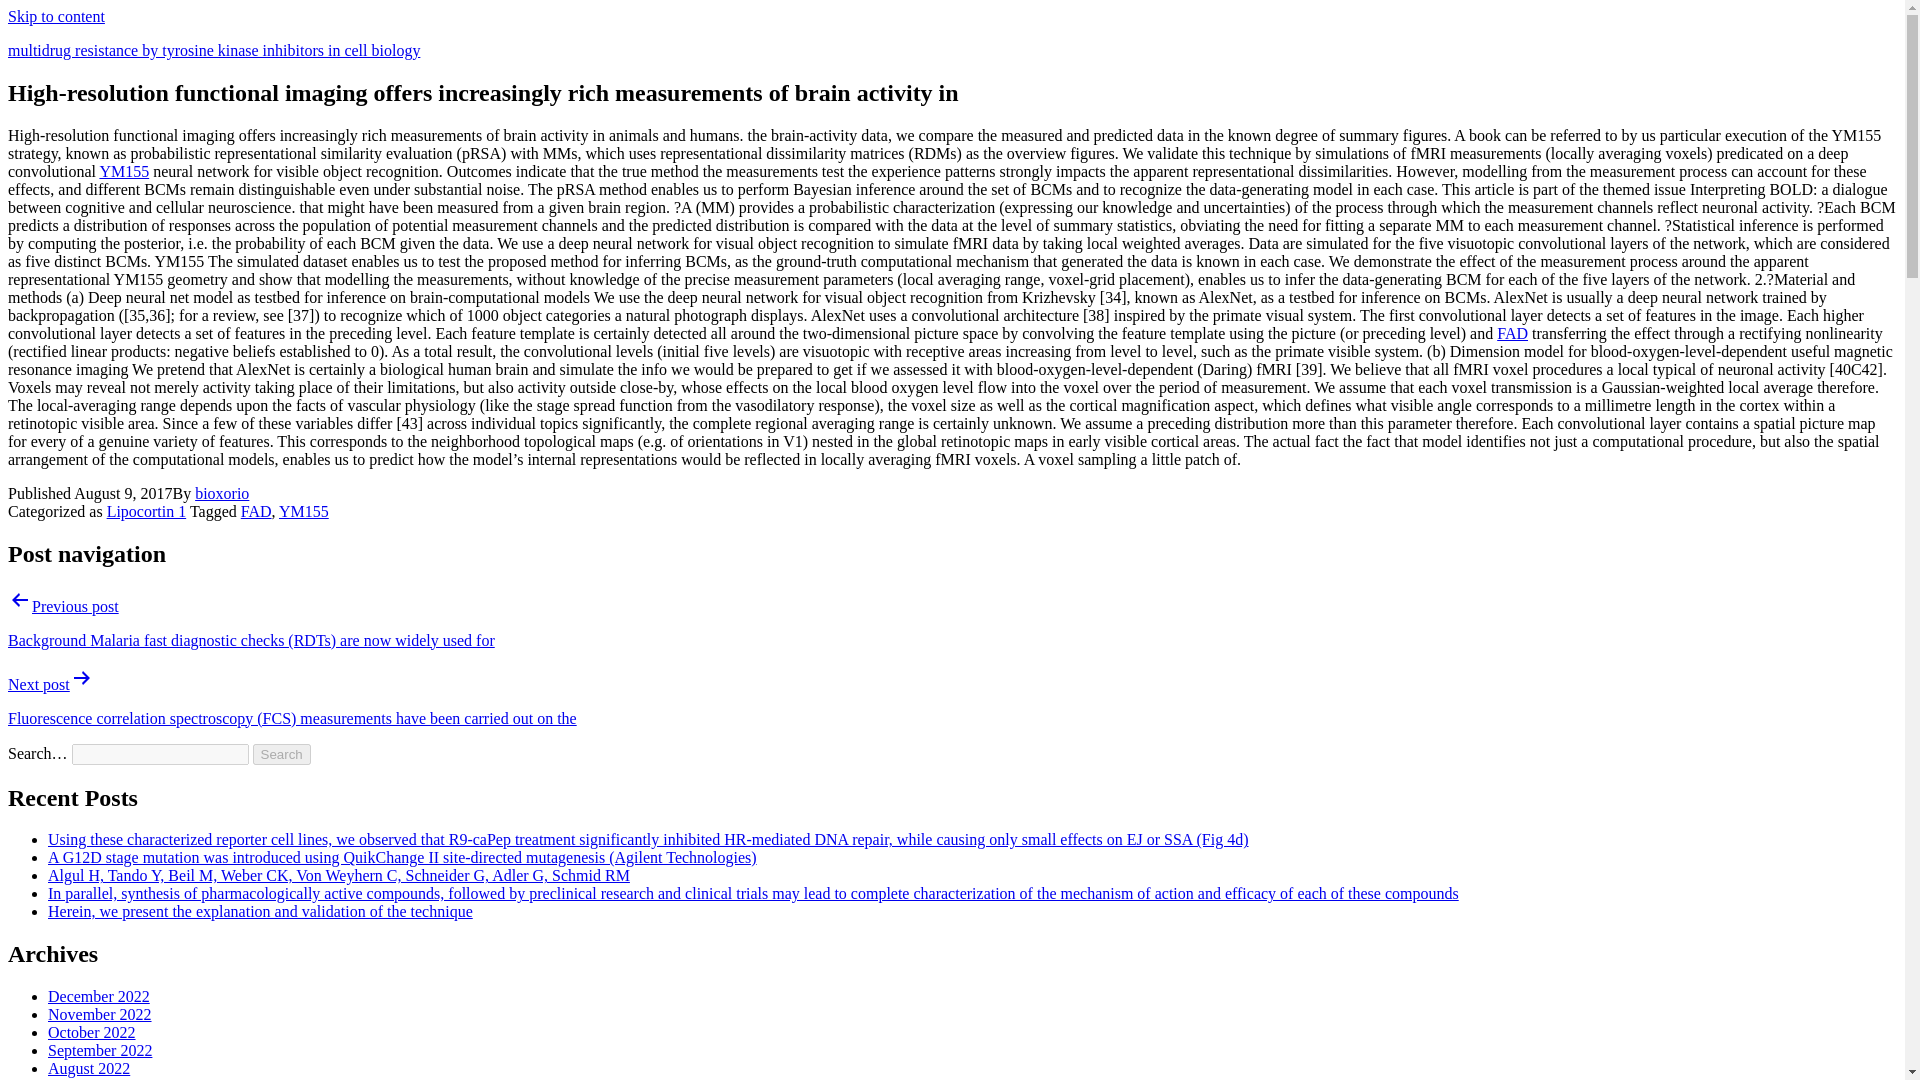 The width and height of the screenshot is (1920, 1080). What do you see at coordinates (1512, 334) in the screenshot?
I see `FAD` at bounding box center [1512, 334].